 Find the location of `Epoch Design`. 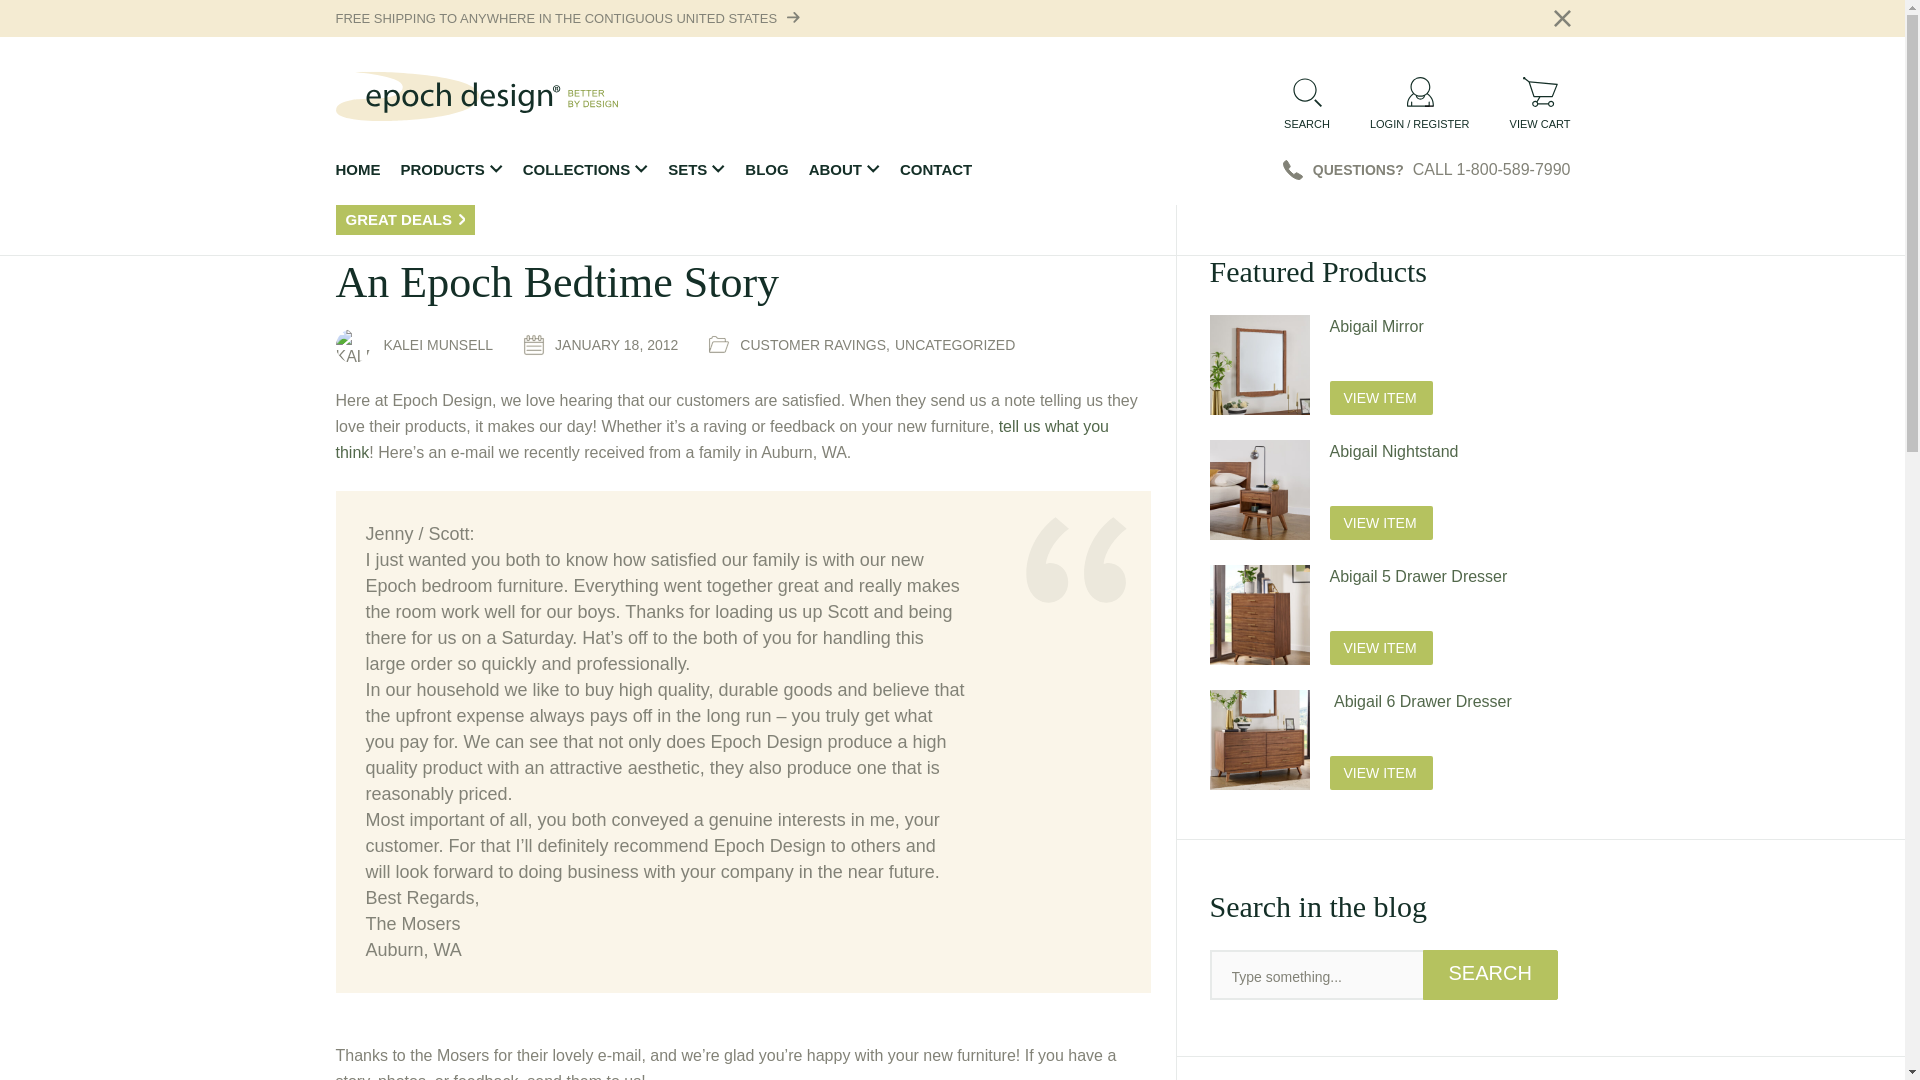

Epoch Design is located at coordinates (477, 96).